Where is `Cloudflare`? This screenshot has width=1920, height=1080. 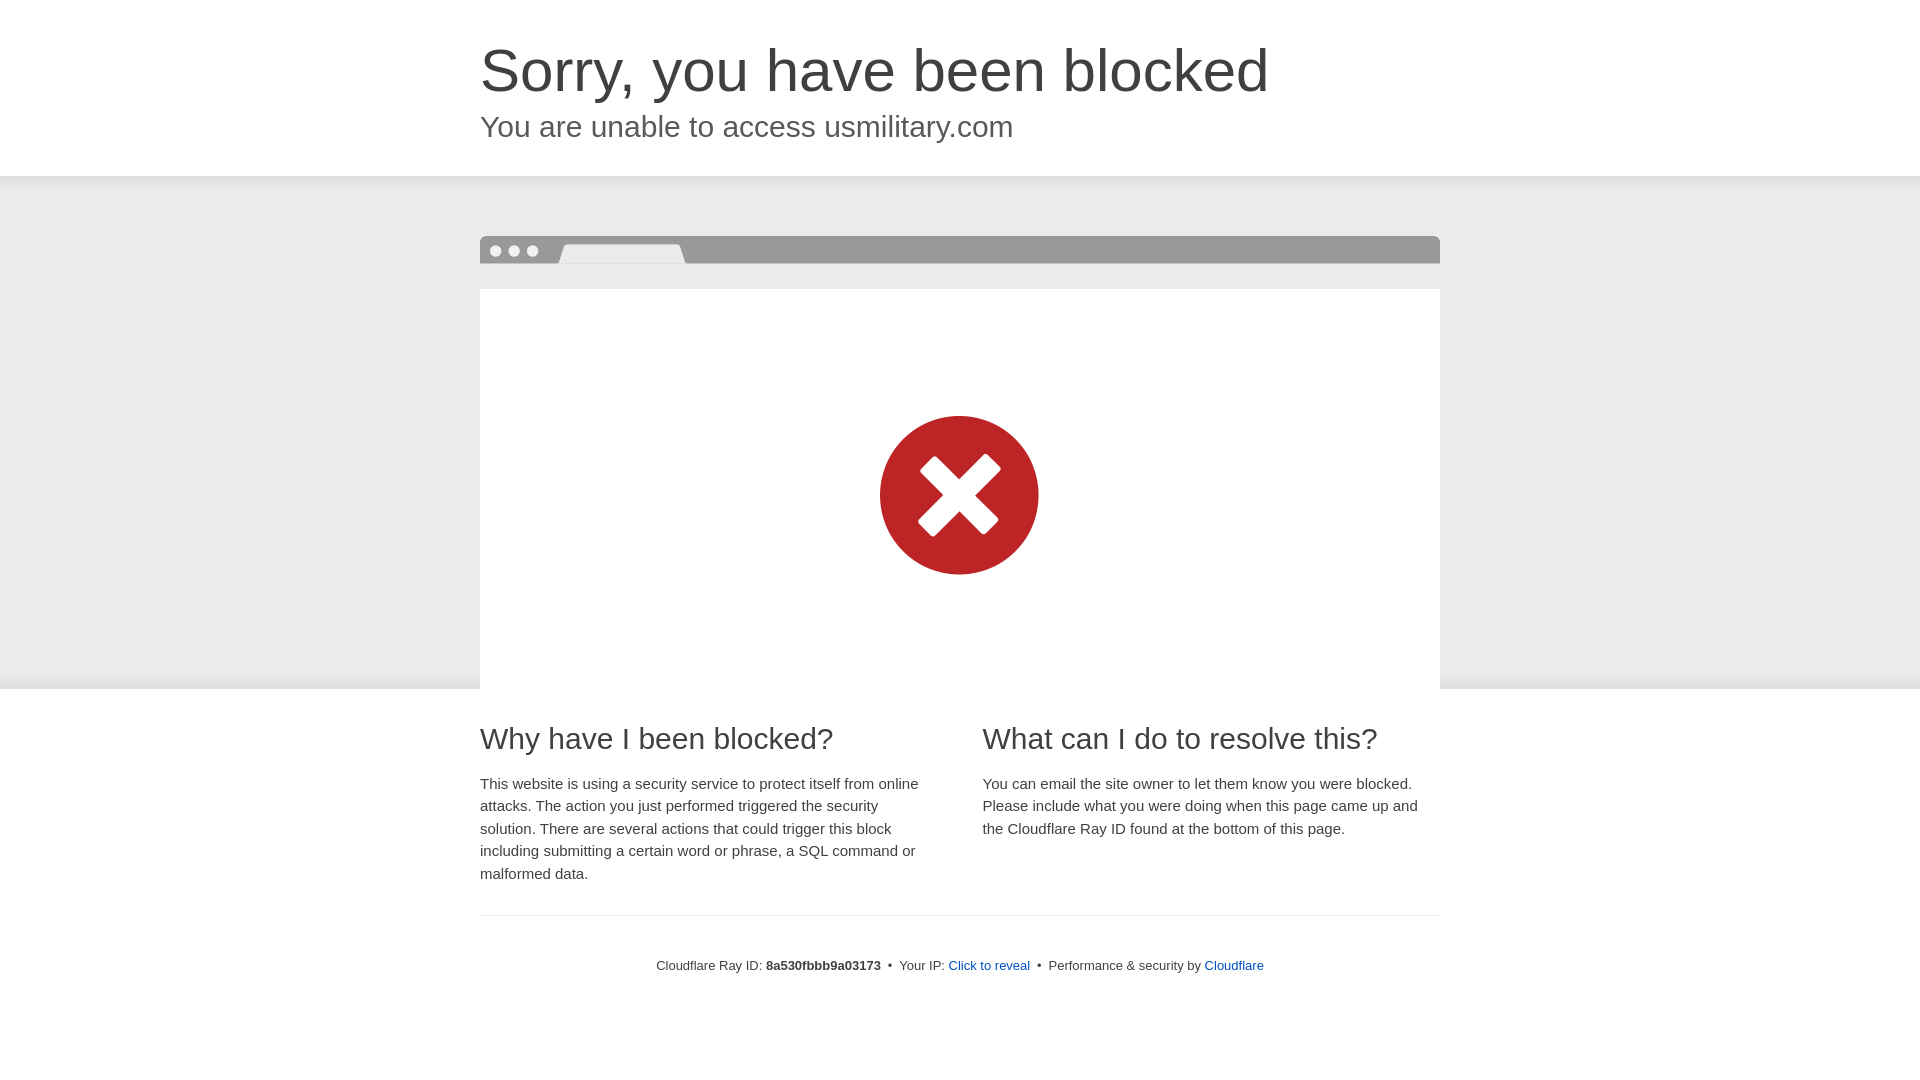
Cloudflare is located at coordinates (1234, 965).